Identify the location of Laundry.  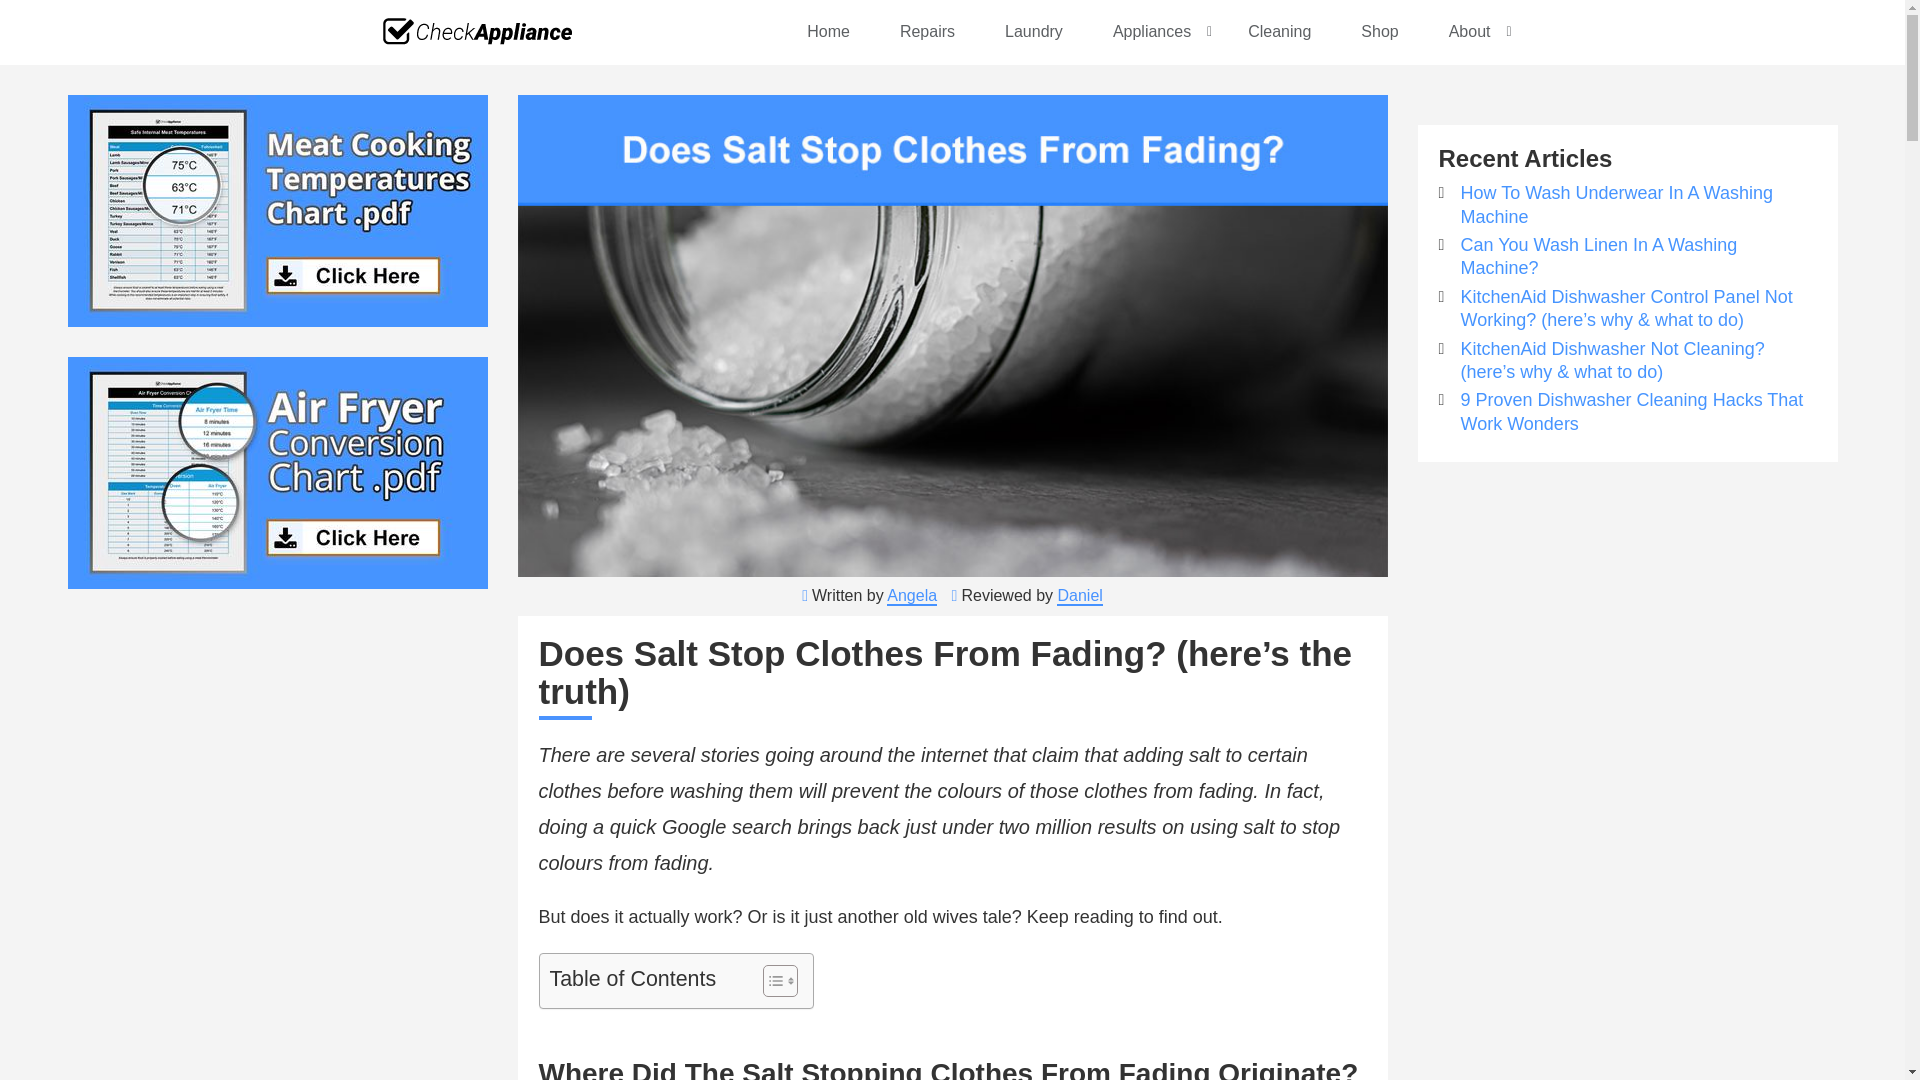
(1034, 32).